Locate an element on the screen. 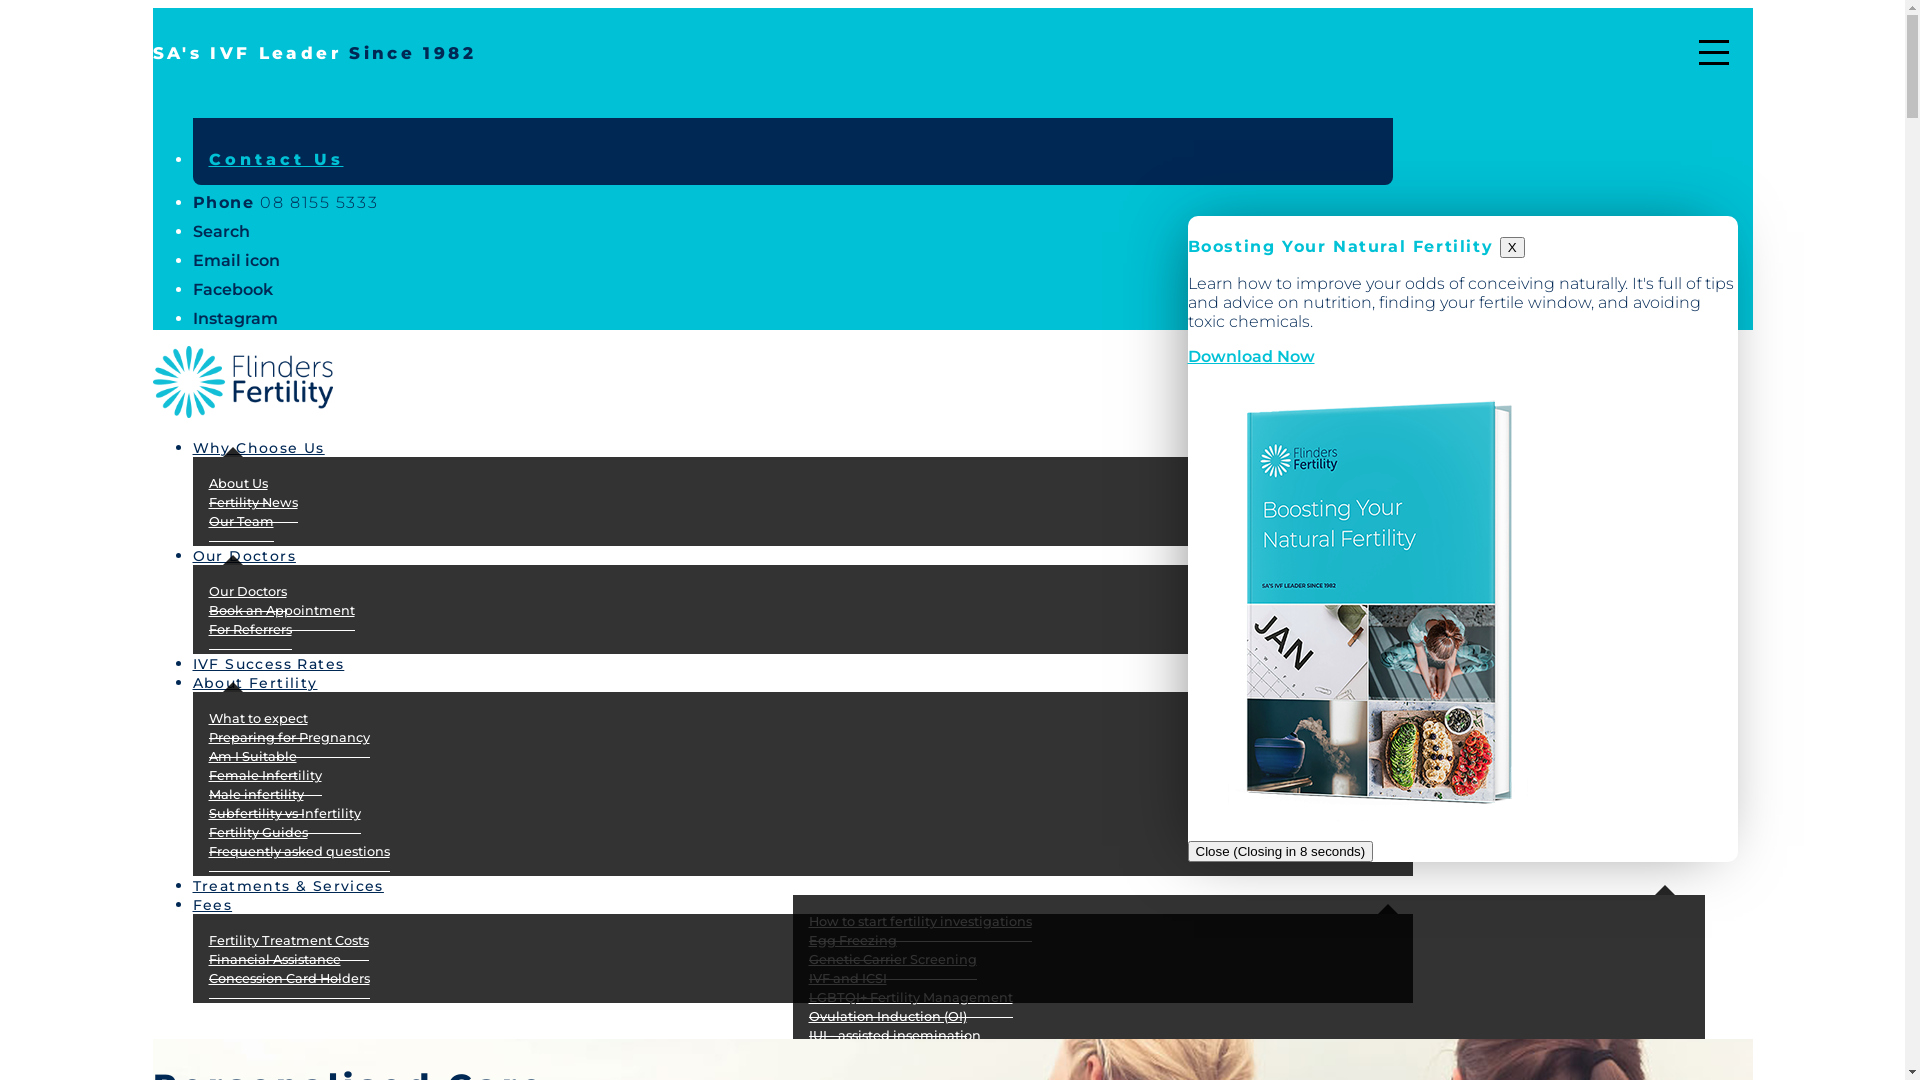  Preparing for Pregnancy is located at coordinates (288, 738).